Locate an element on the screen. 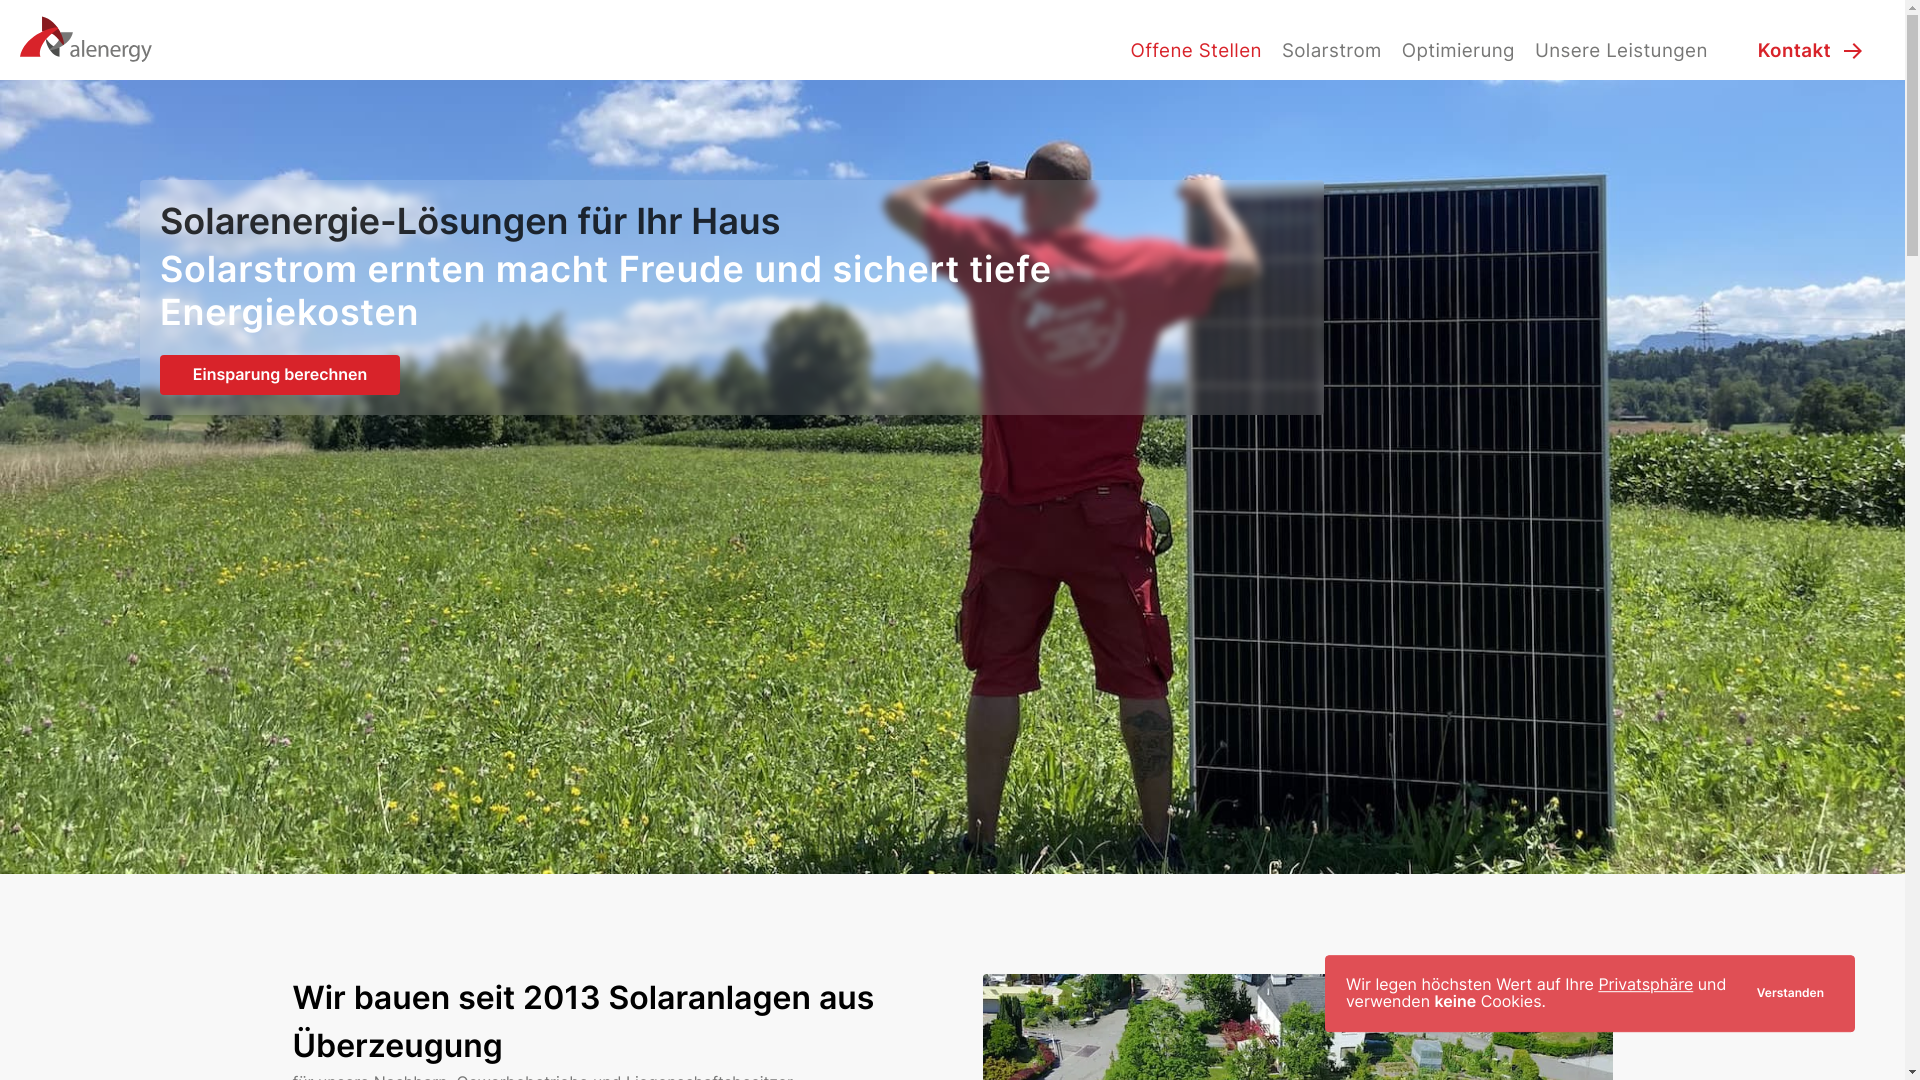  Einsparung berechnen is located at coordinates (280, 374).